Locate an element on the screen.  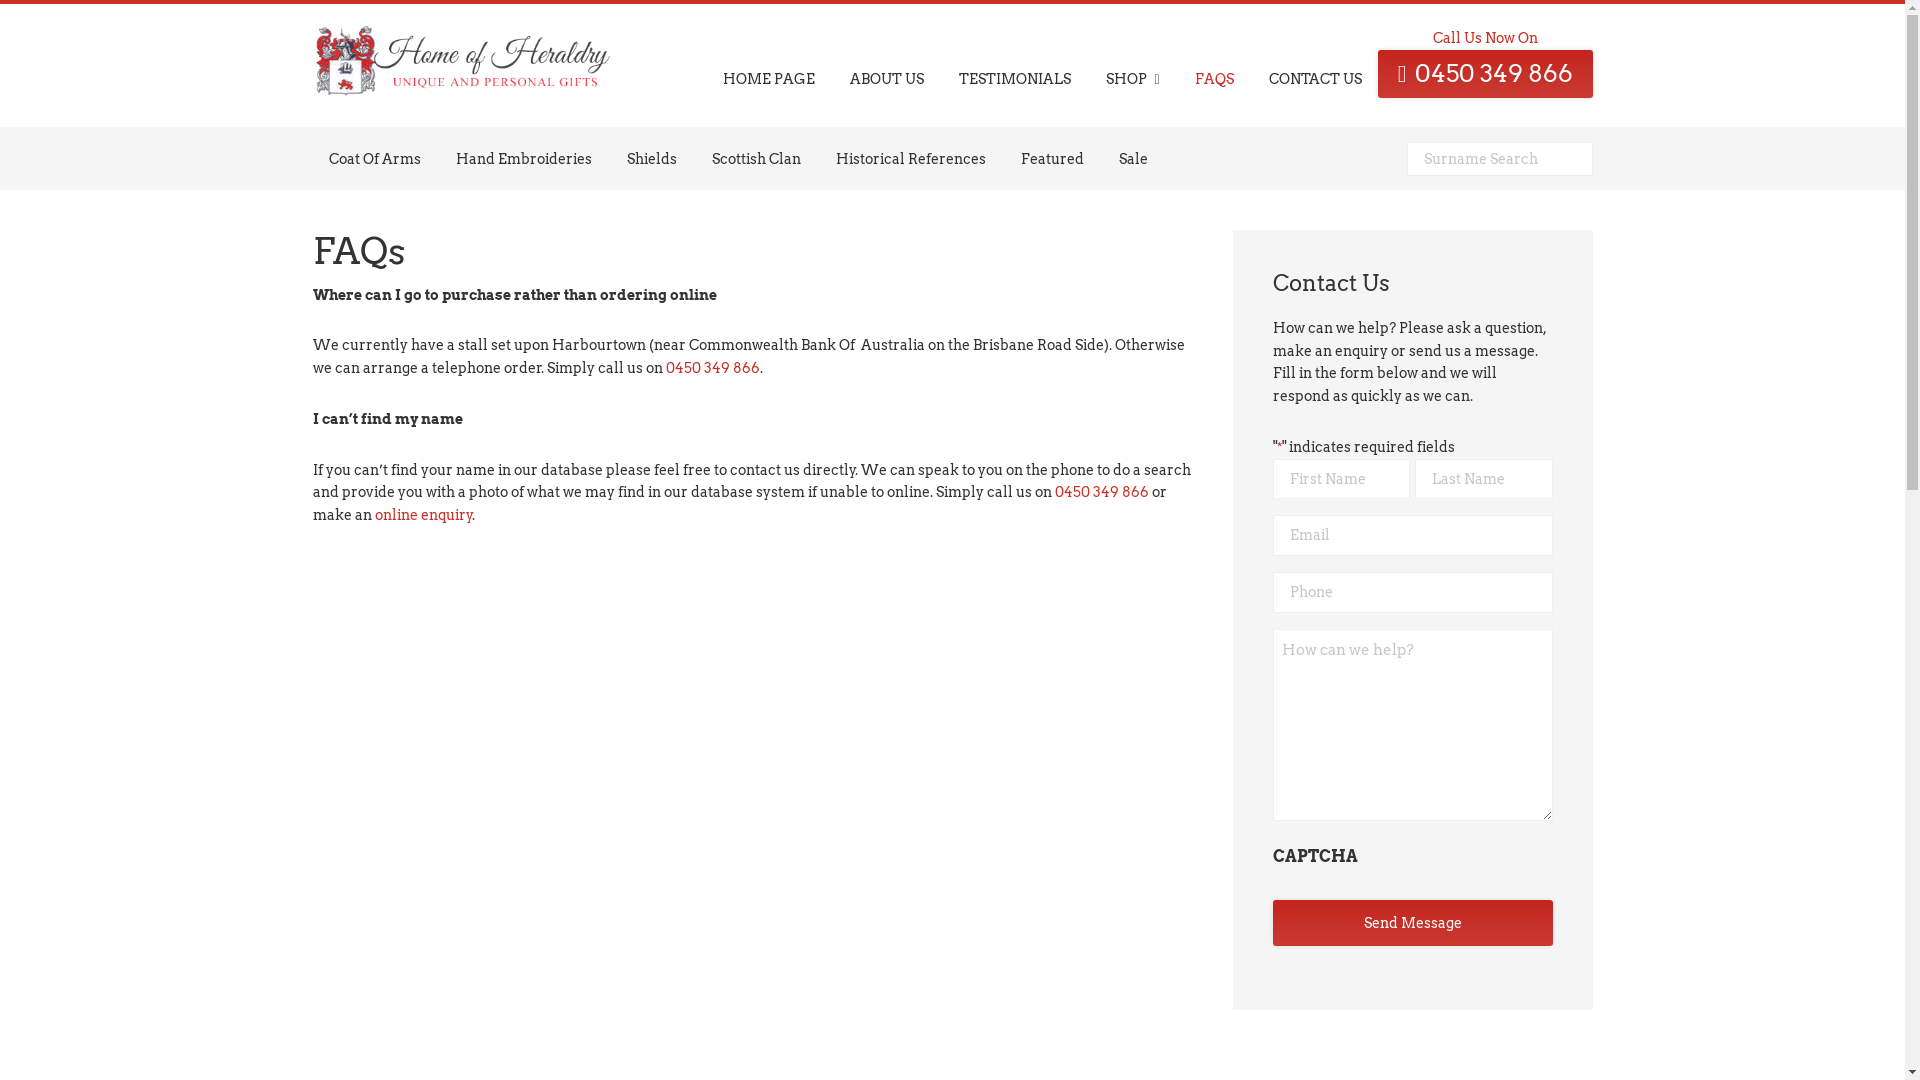
Hand Embroideries is located at coordinates (524, 159).